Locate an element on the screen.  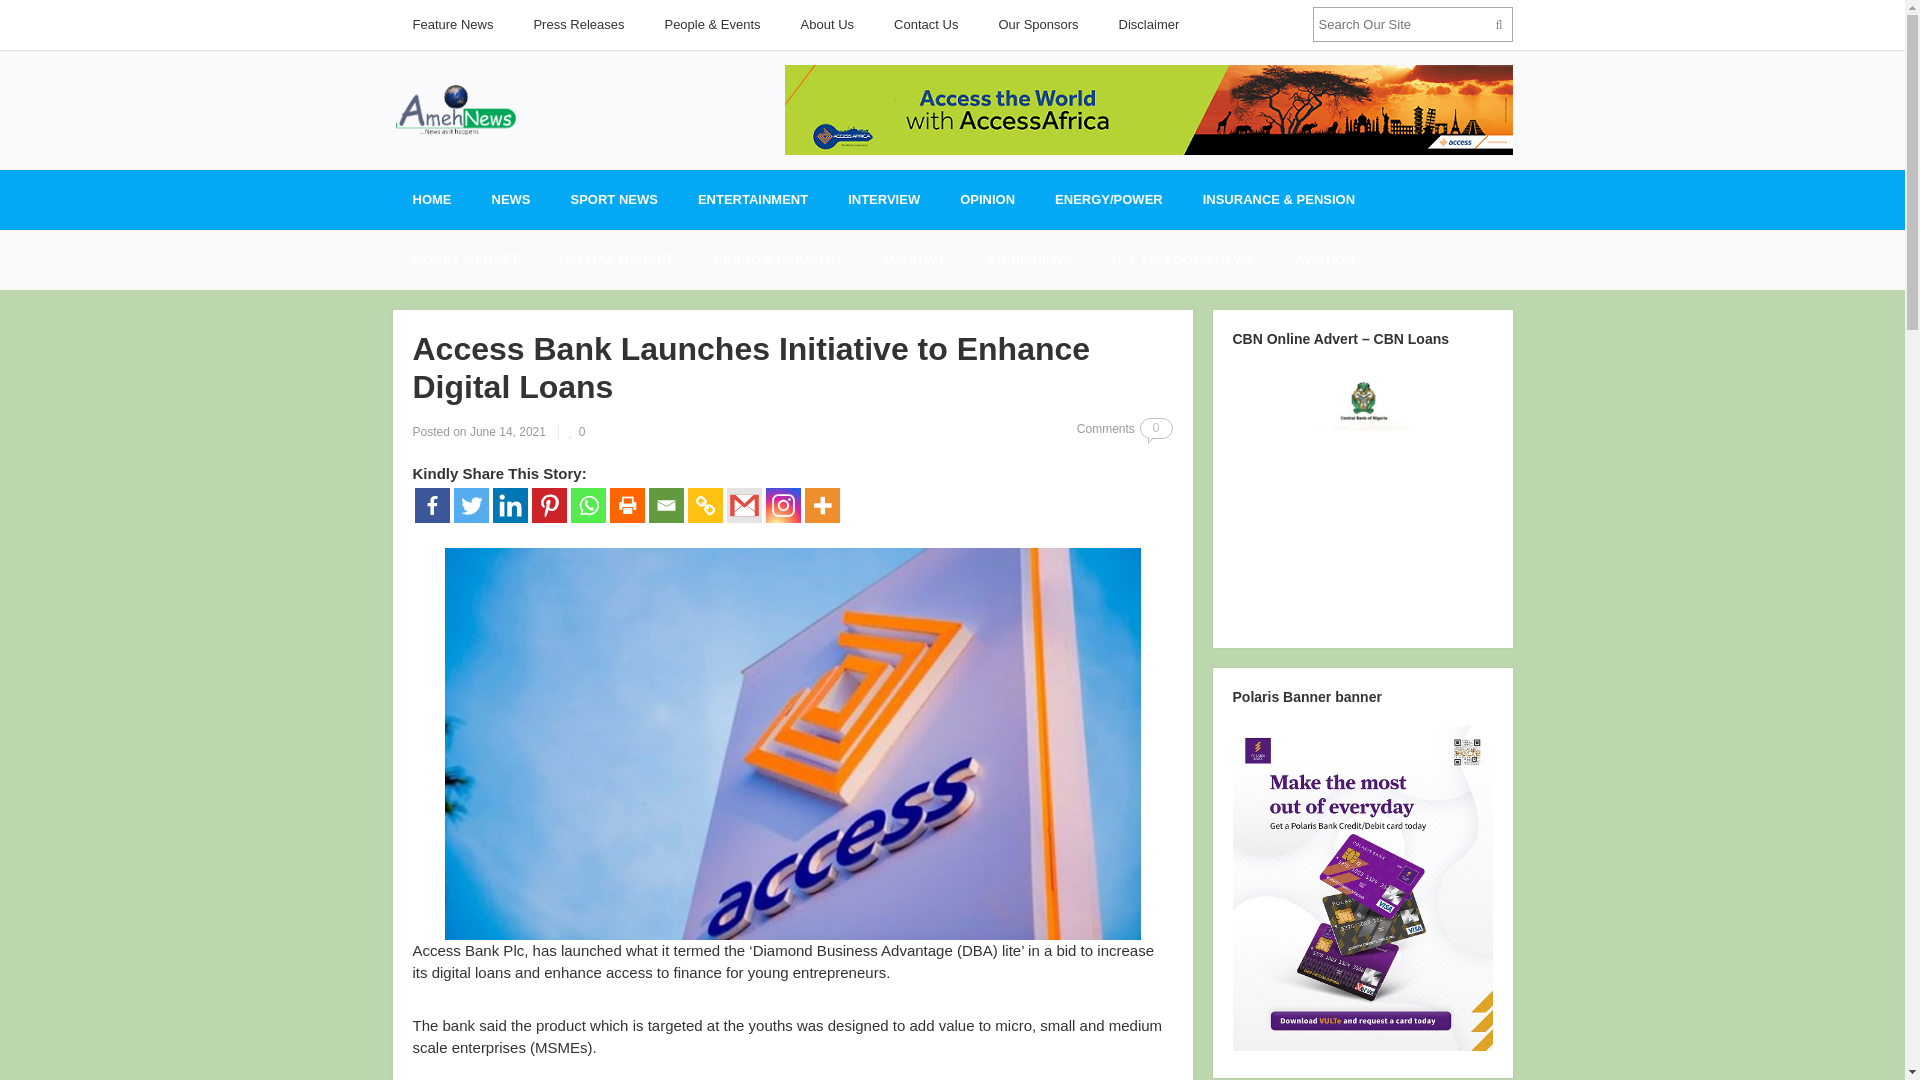
Google Gmail is located at coordinates (742, 505).